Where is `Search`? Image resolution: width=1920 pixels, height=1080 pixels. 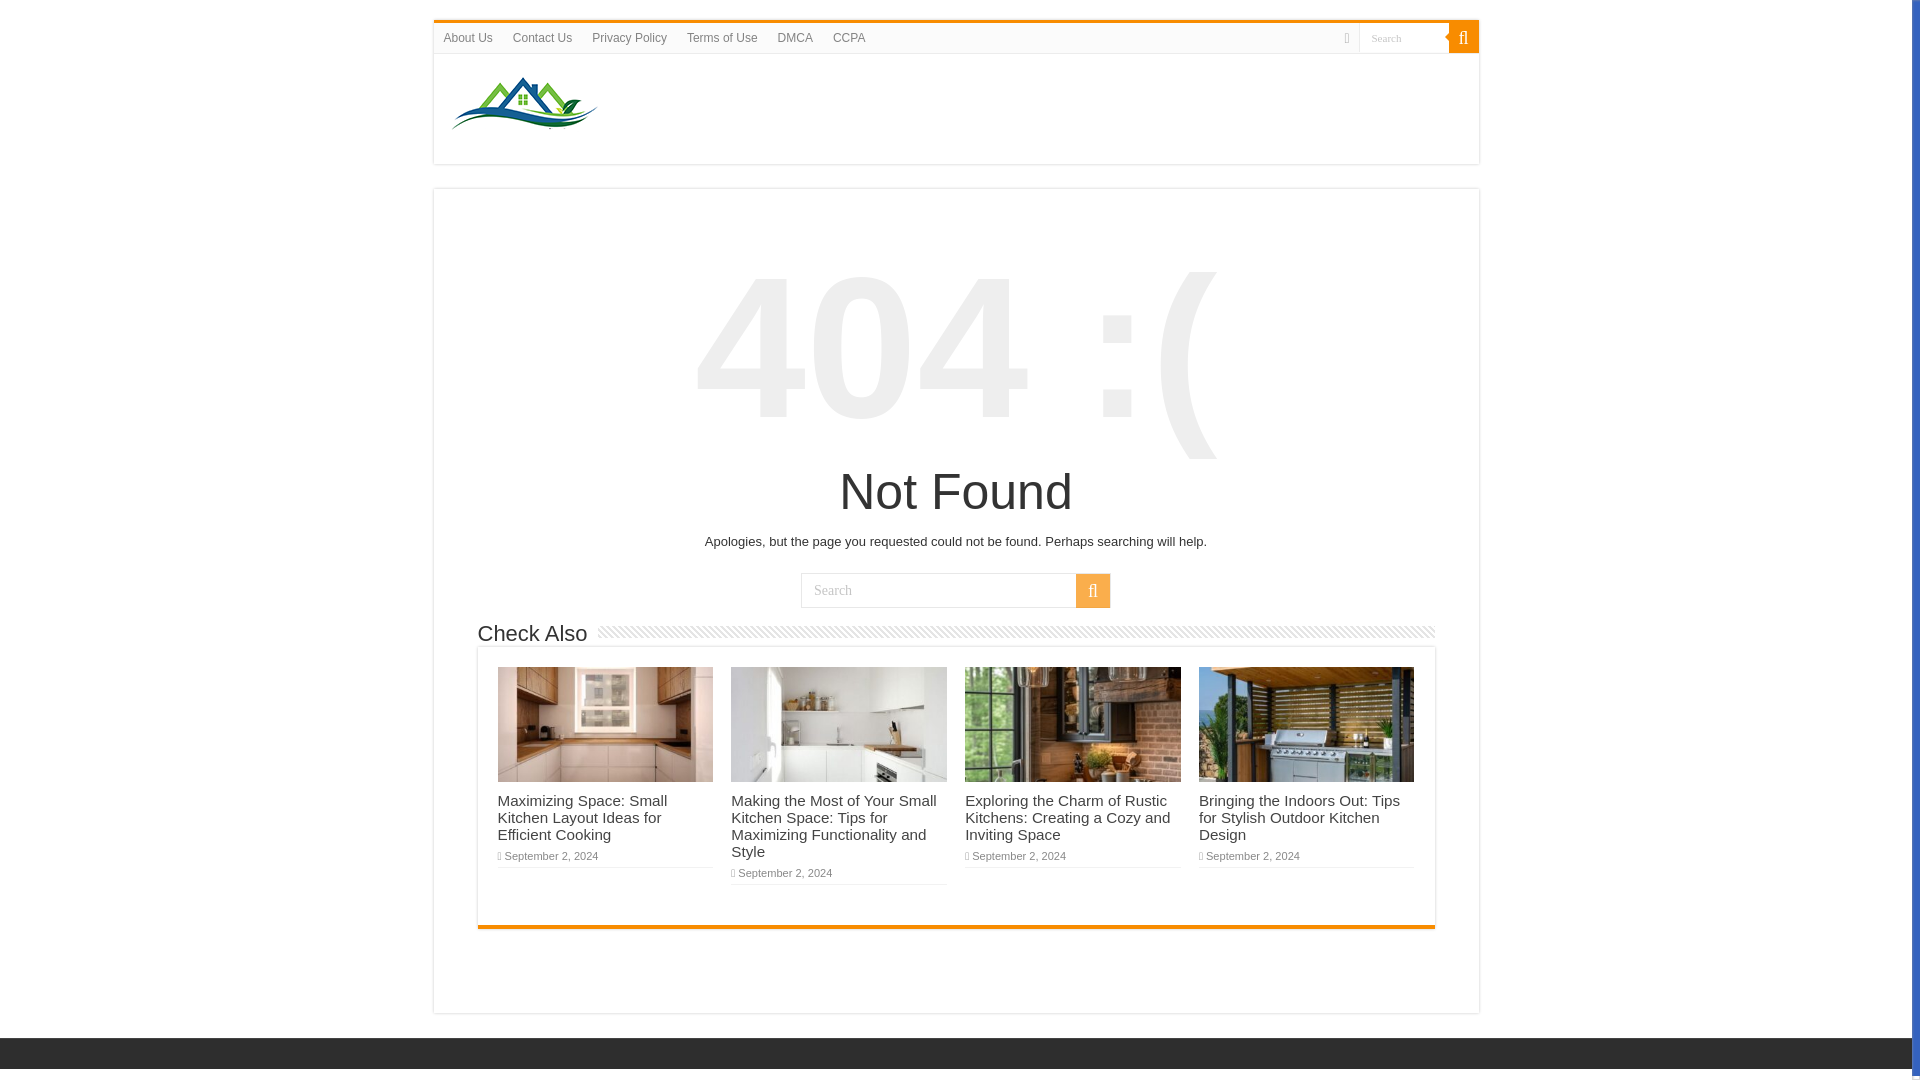 Search is located at coordinates (1092, 590).